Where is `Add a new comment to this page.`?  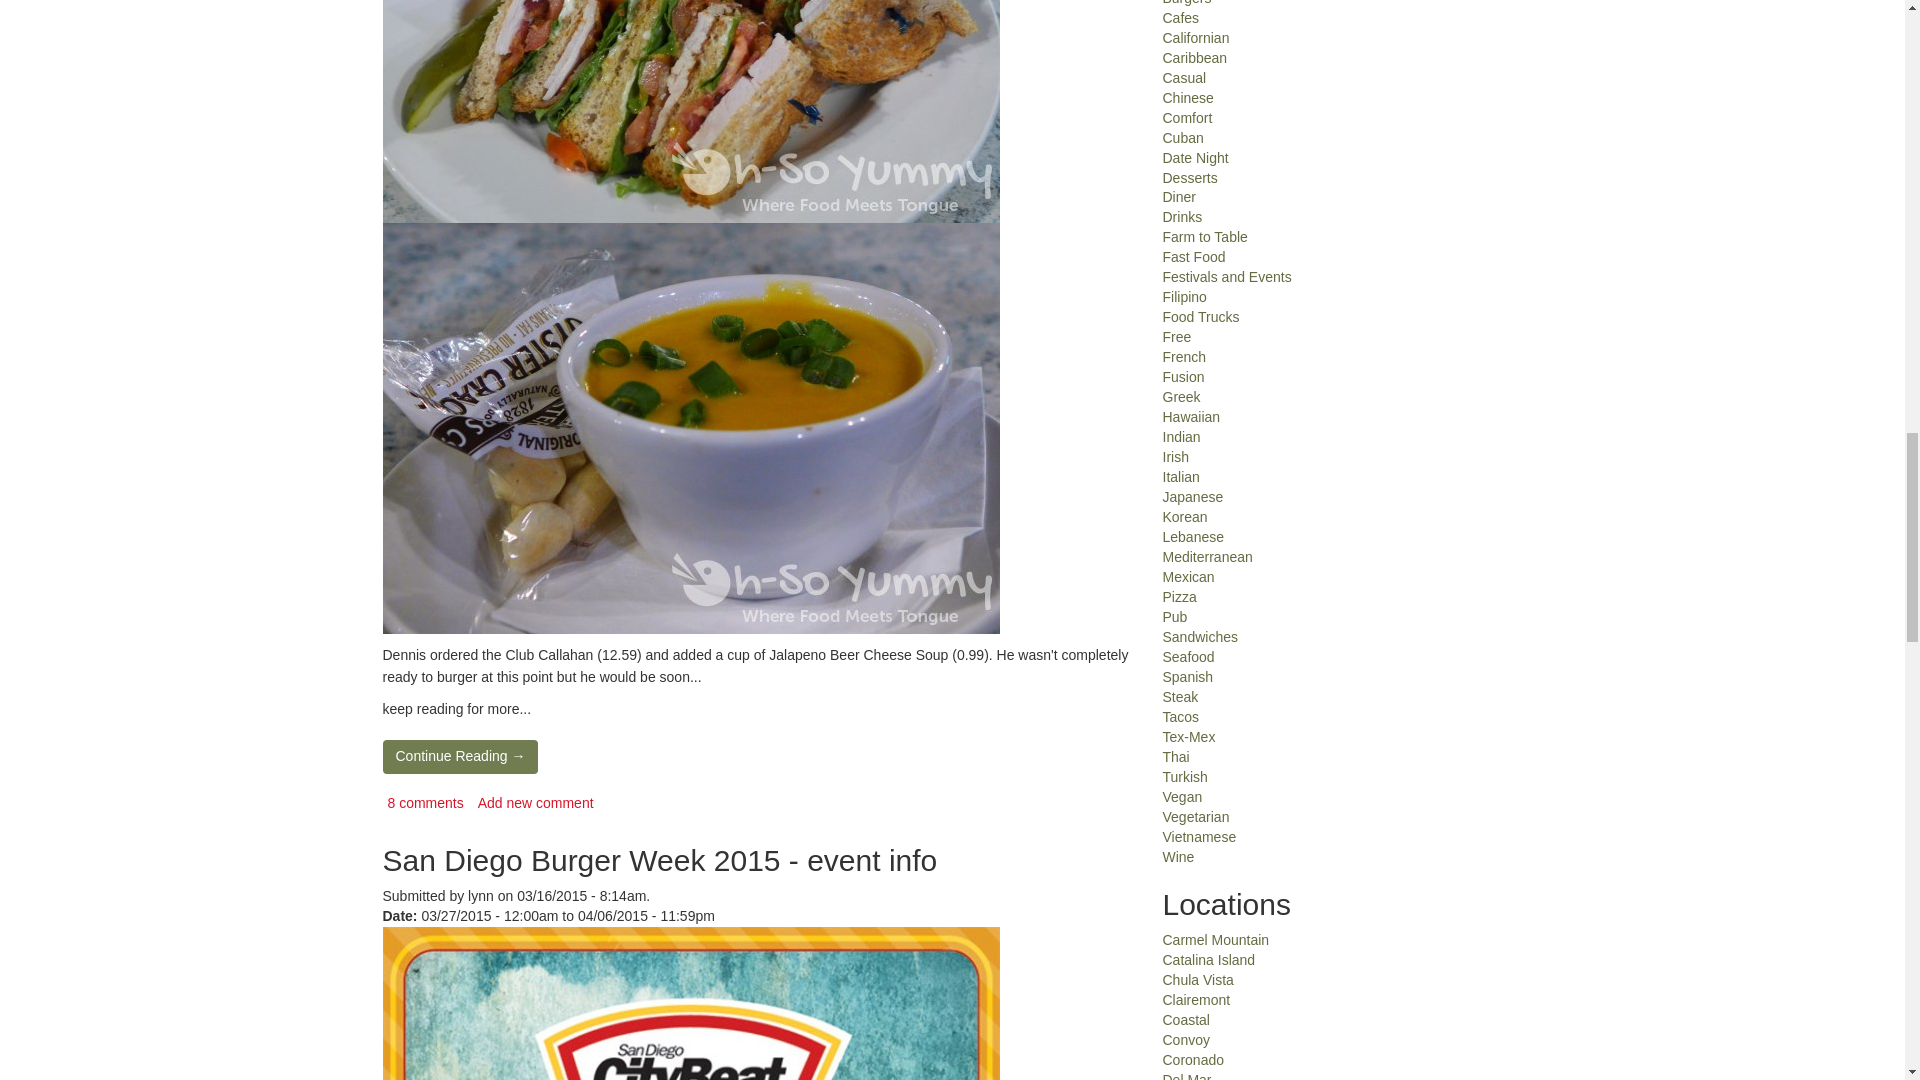 Add a new comment to this page. is located at coordinates (536, 802).